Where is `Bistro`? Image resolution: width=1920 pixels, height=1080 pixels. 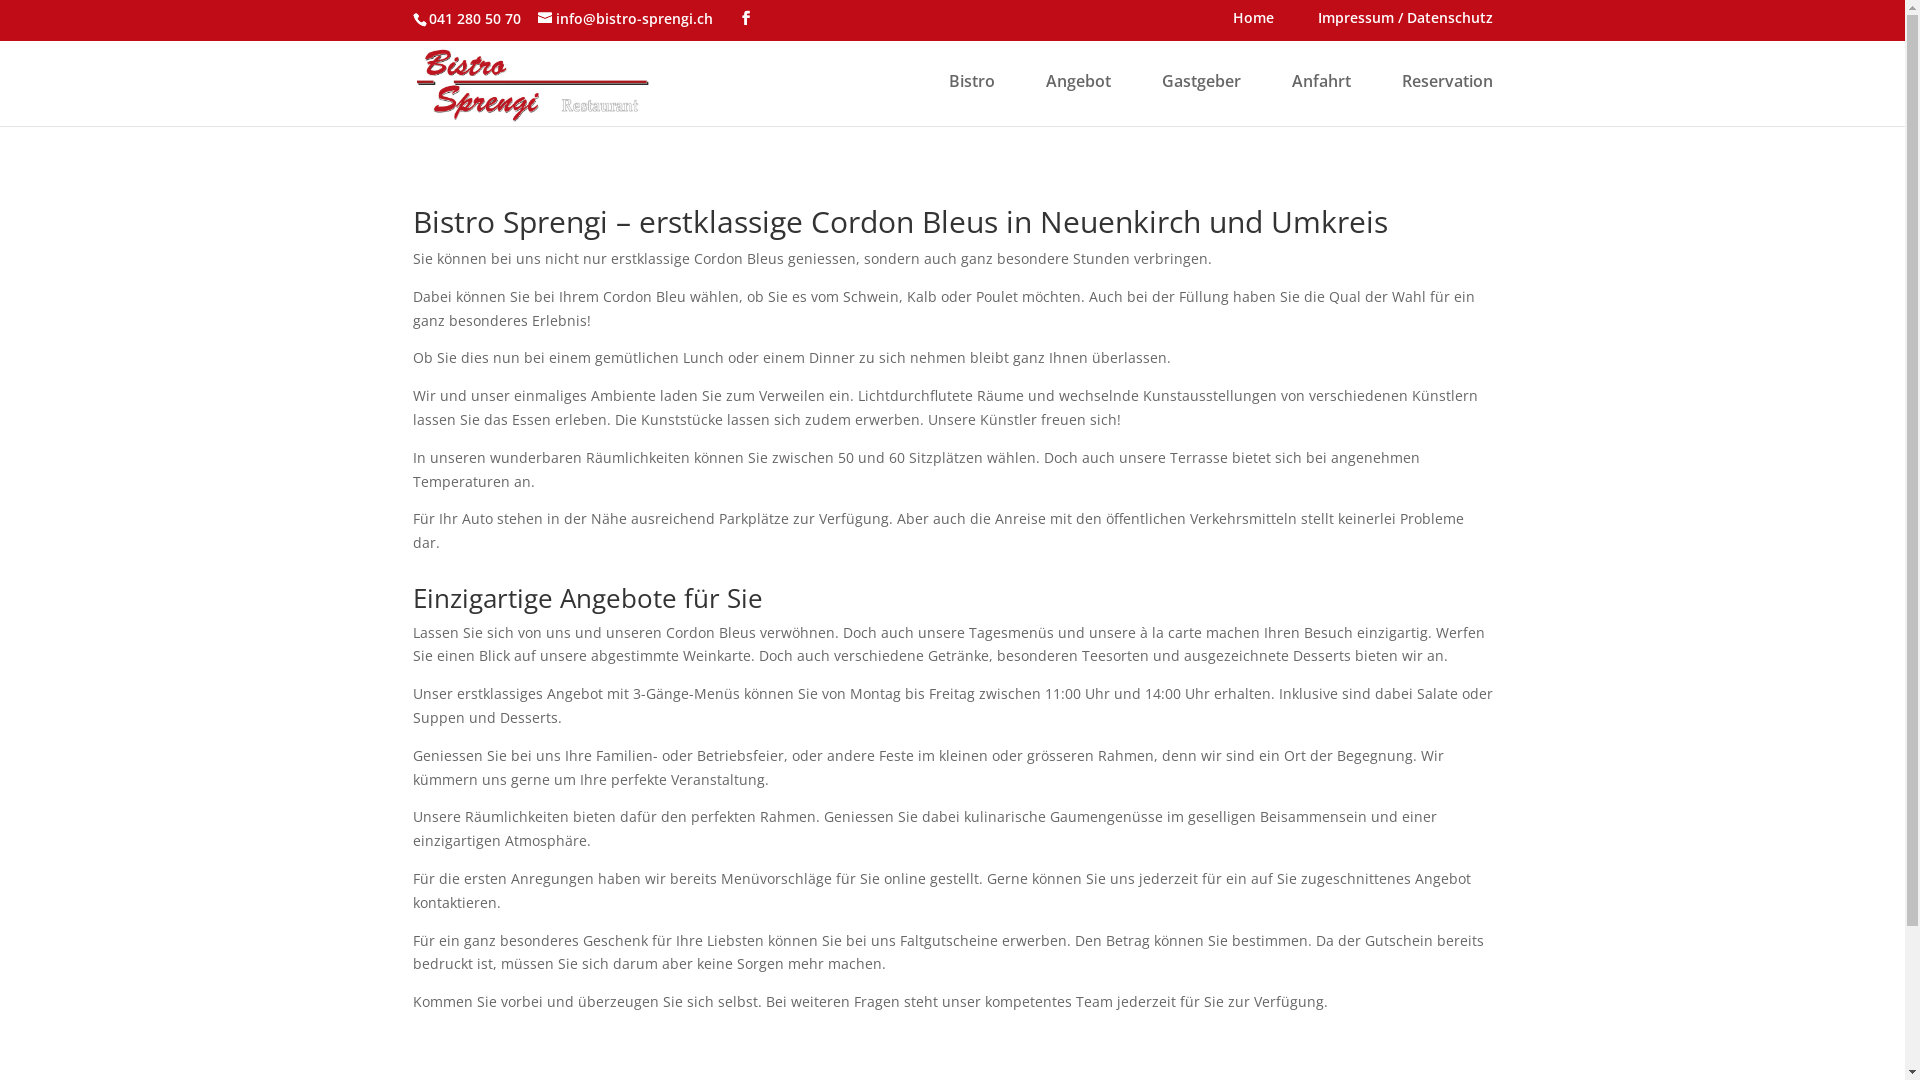 Bistro is located at coordinates (971, 98).